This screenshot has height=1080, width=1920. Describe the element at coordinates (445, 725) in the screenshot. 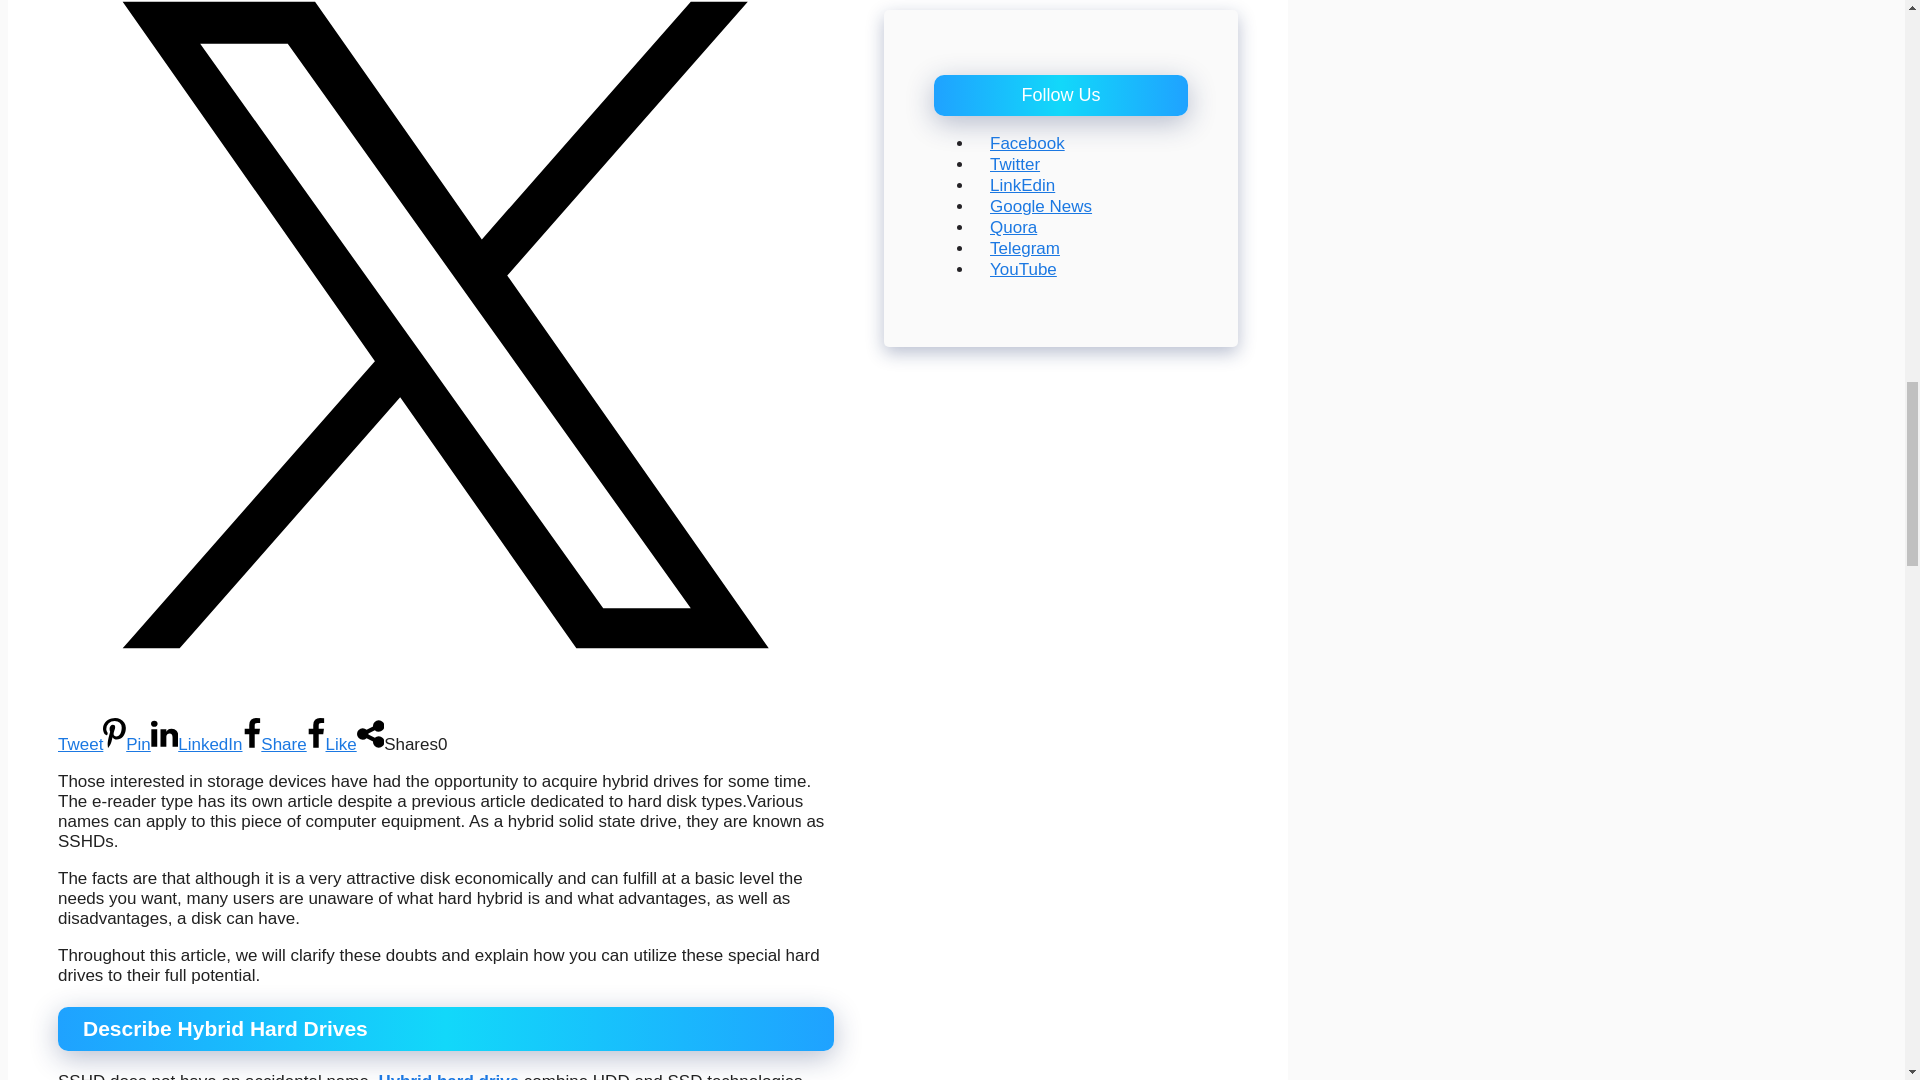

I see `Tweet` at that location.